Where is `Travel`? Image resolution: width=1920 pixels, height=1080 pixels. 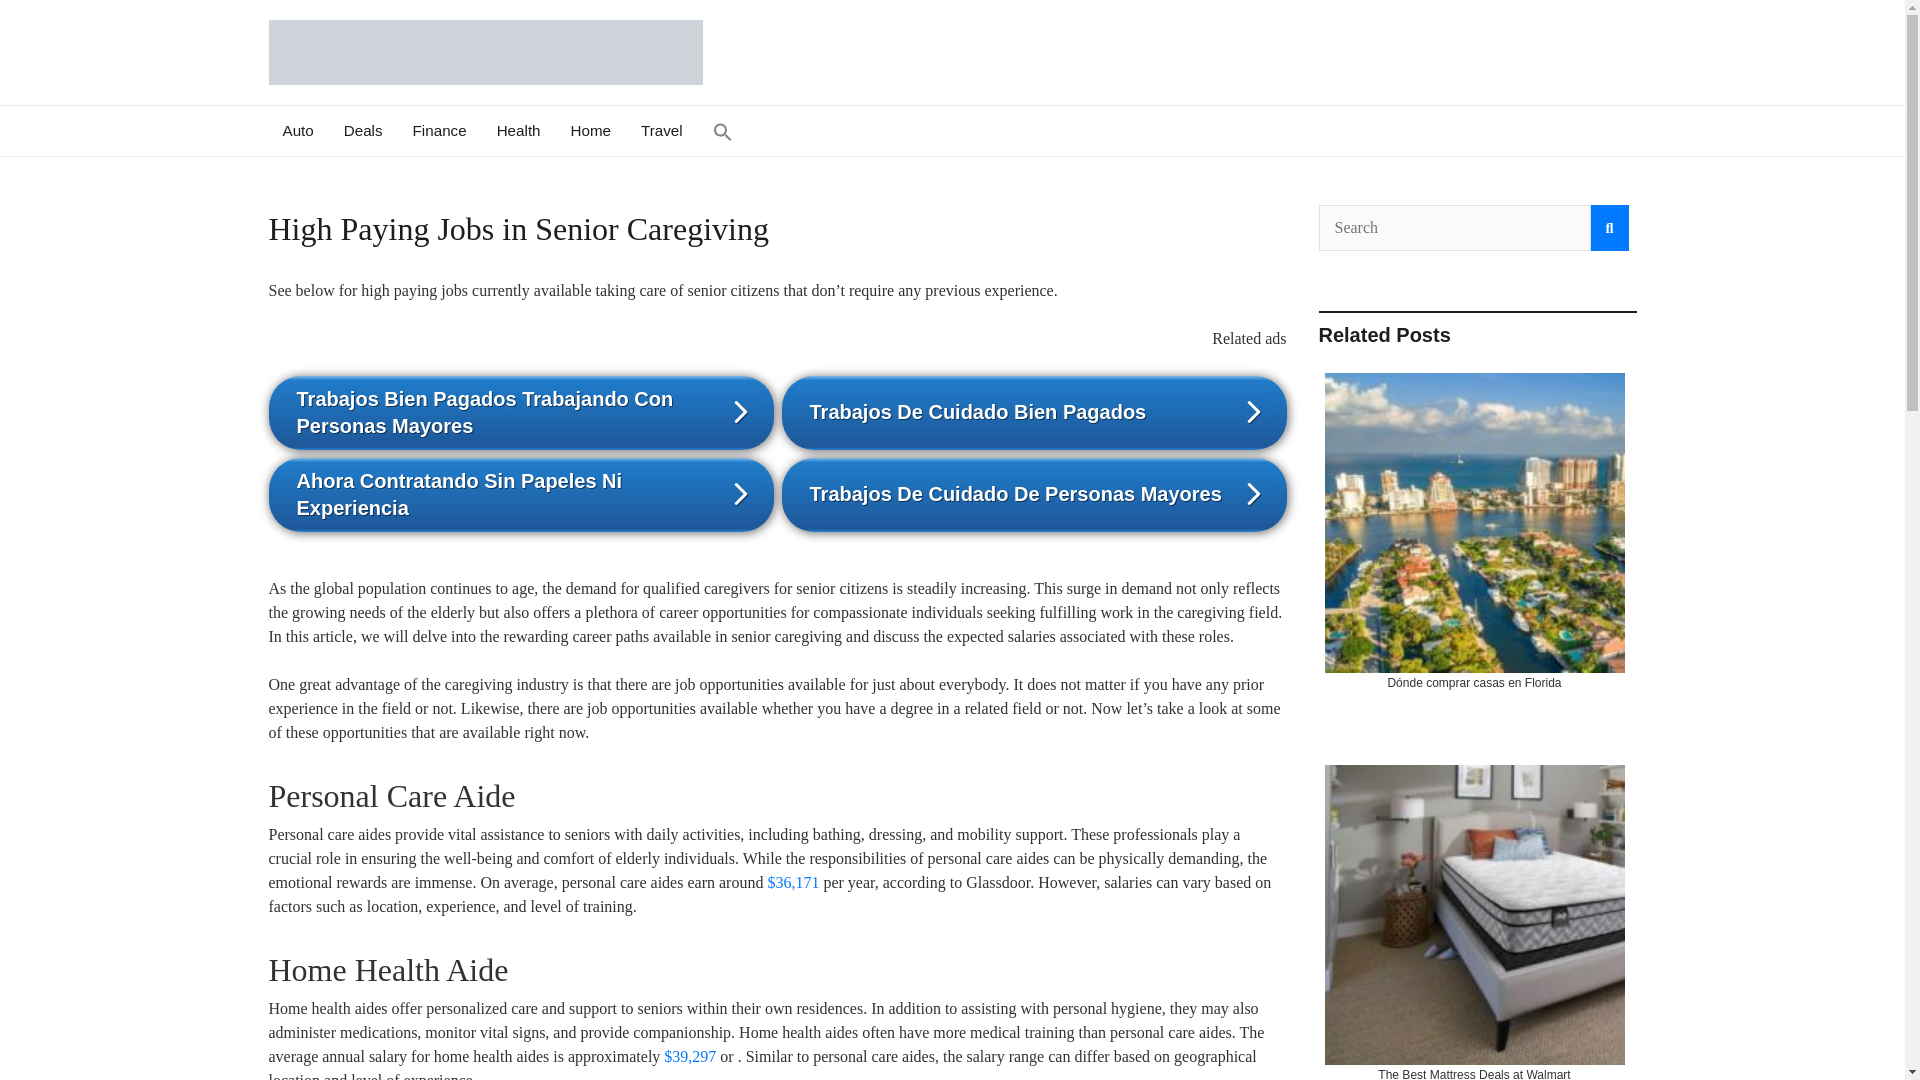
Travel is located at coordinates (662, 130).